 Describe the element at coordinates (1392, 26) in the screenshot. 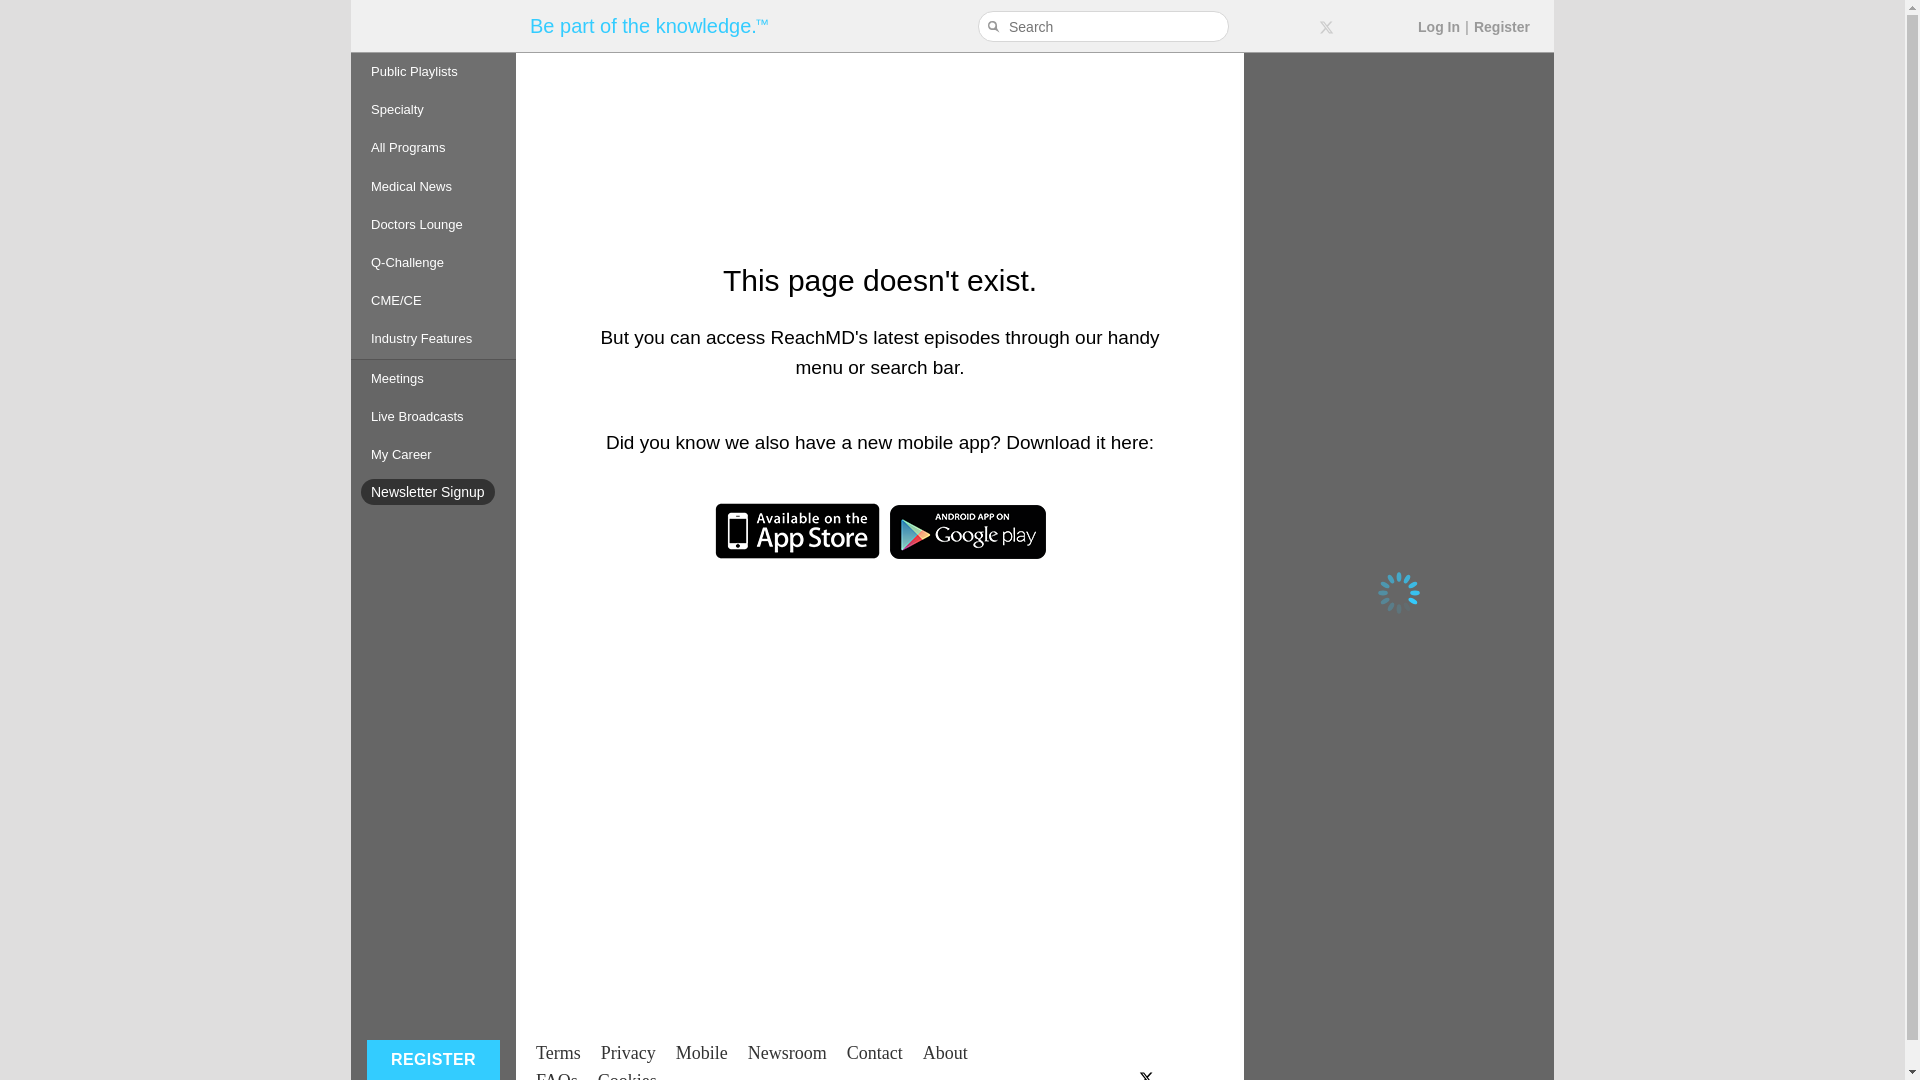

I see `Instagram` at that location.